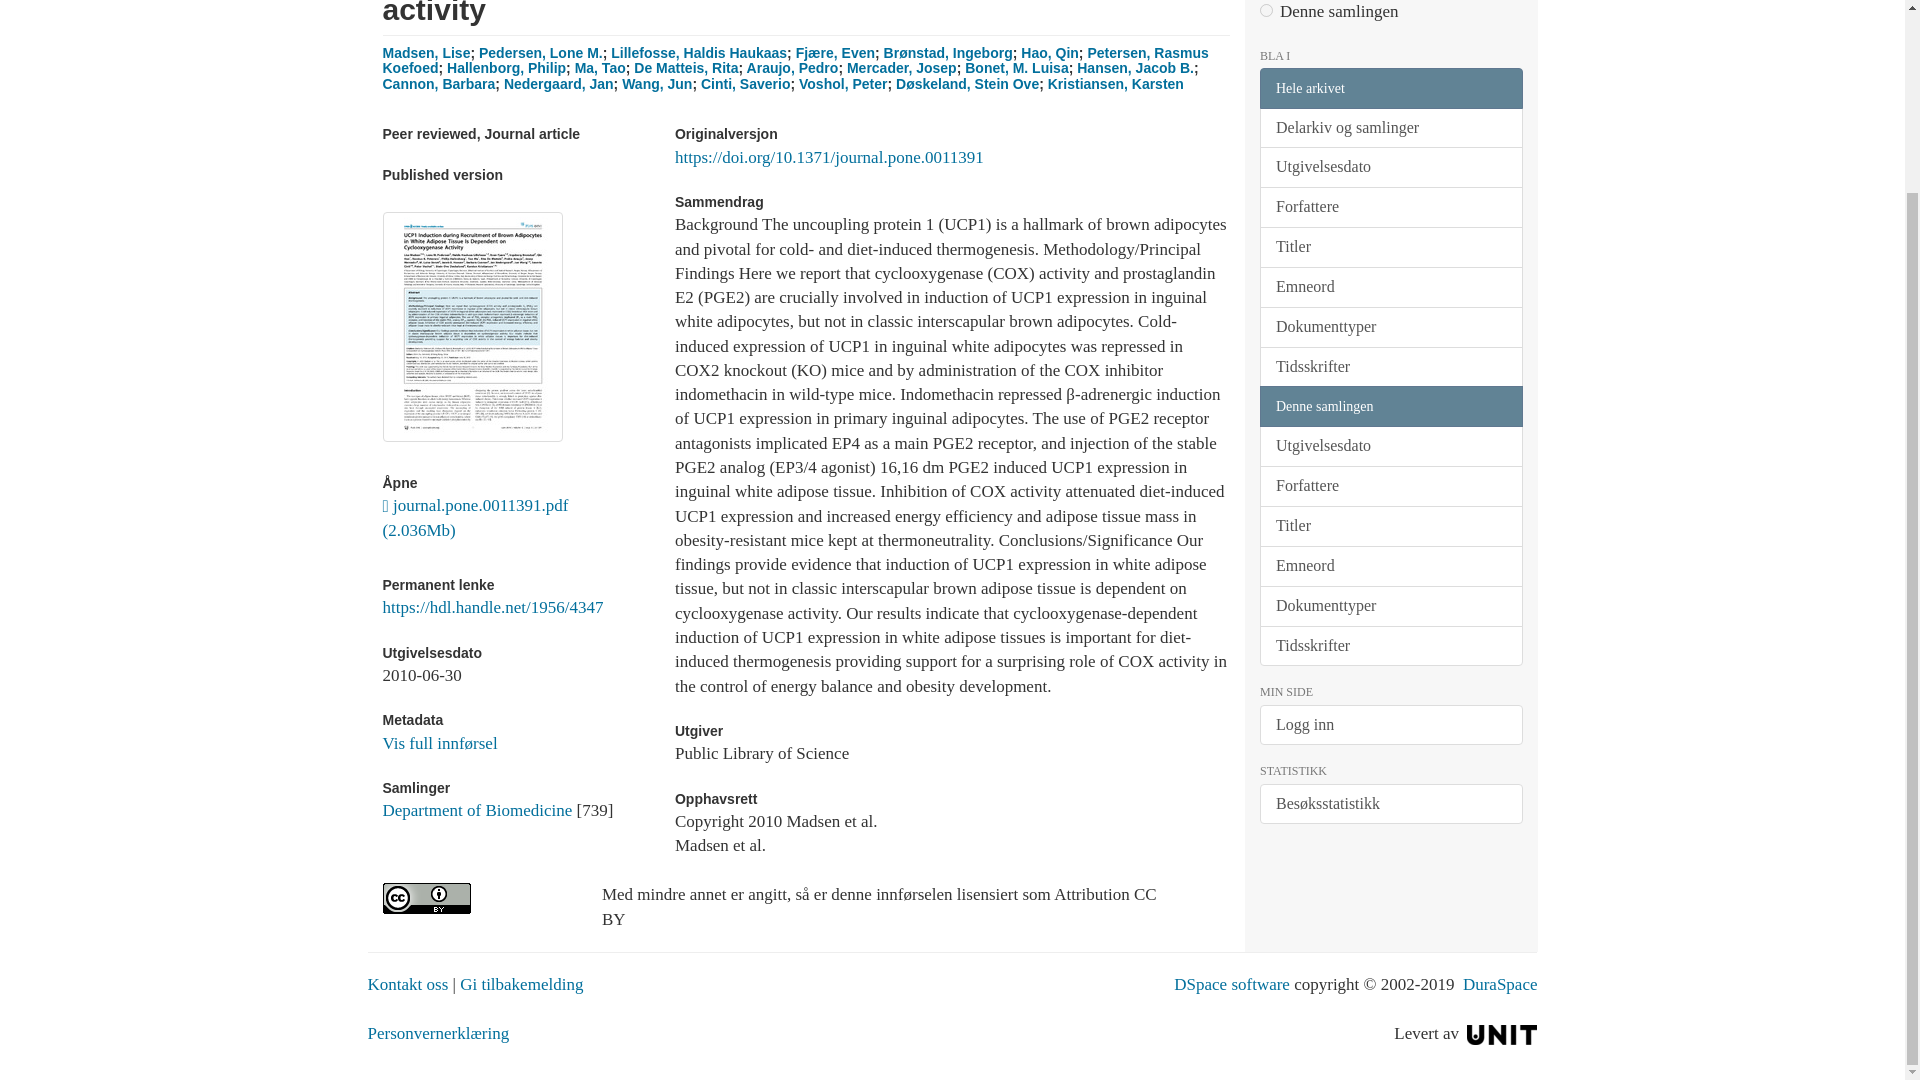  I want to click on De Matteis, Rita, so click(685, 68).